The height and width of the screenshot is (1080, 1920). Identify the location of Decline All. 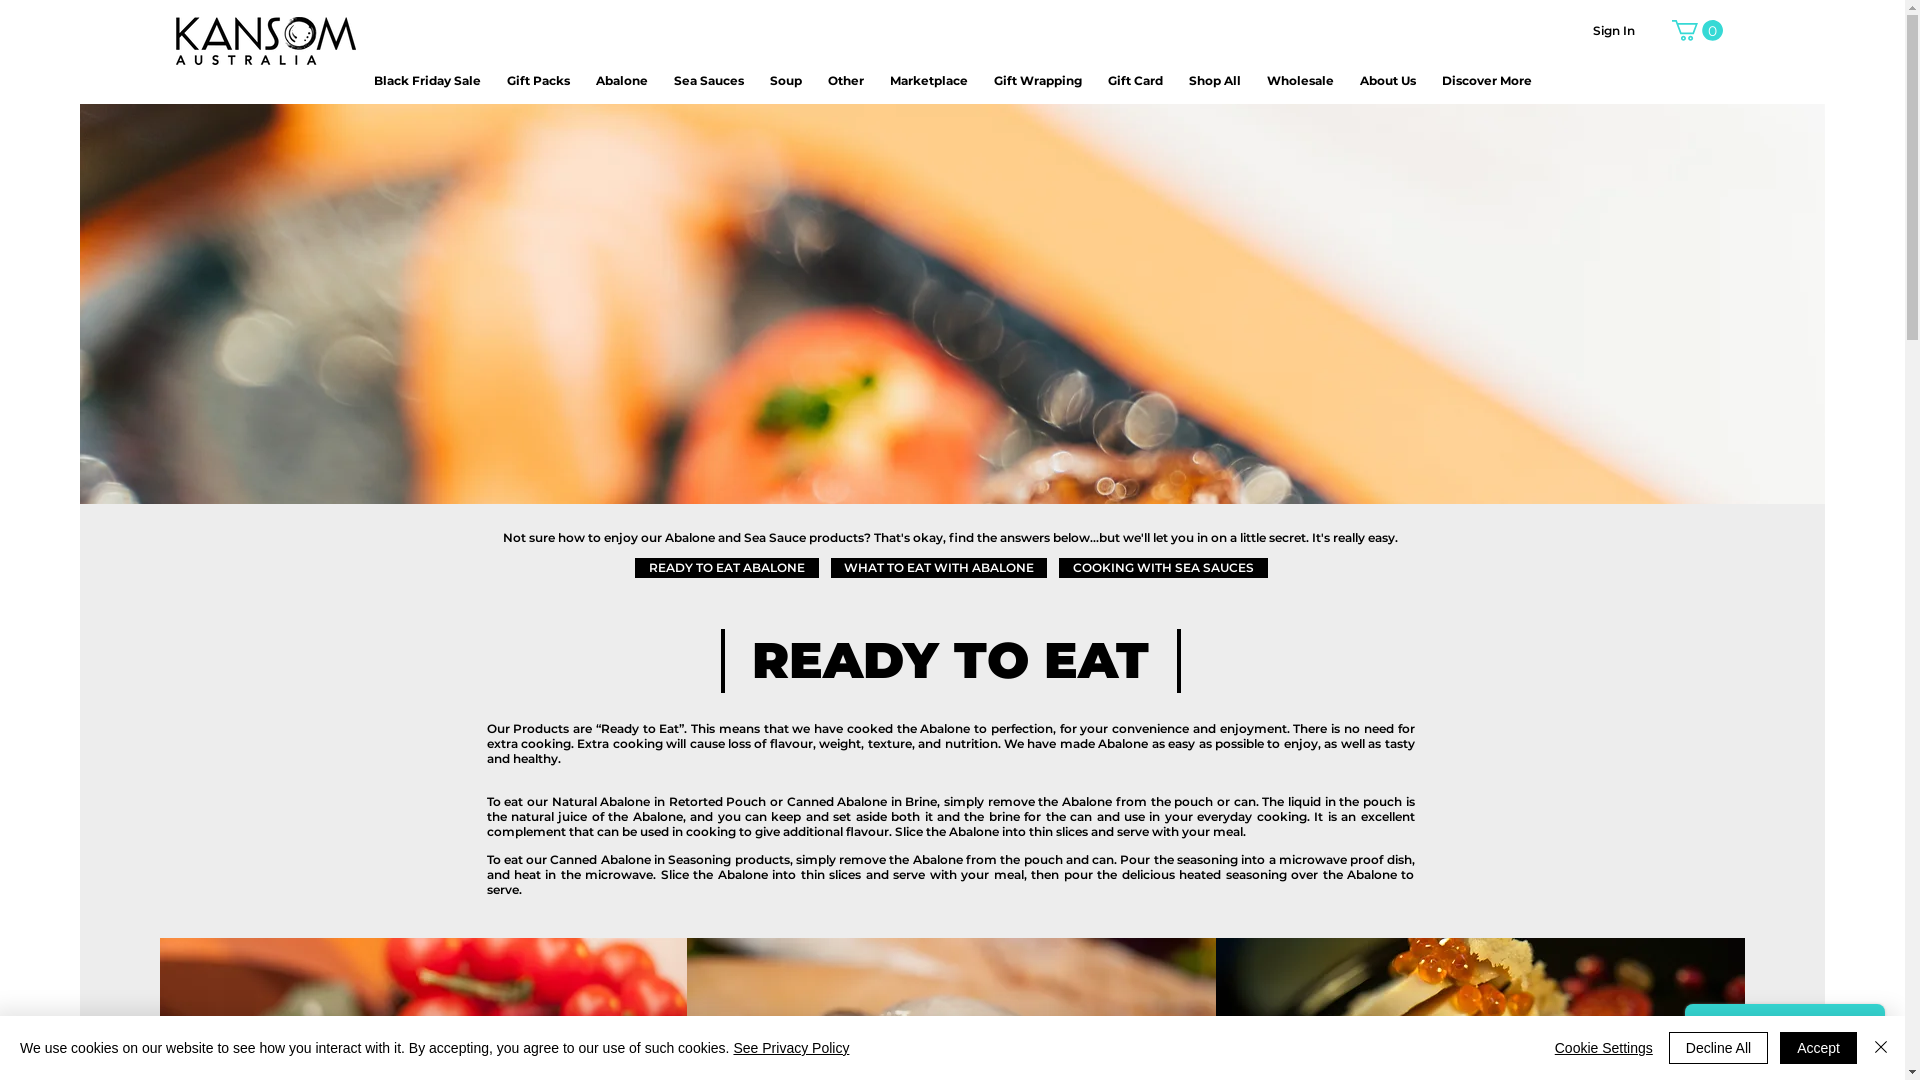
(1718, 1048).